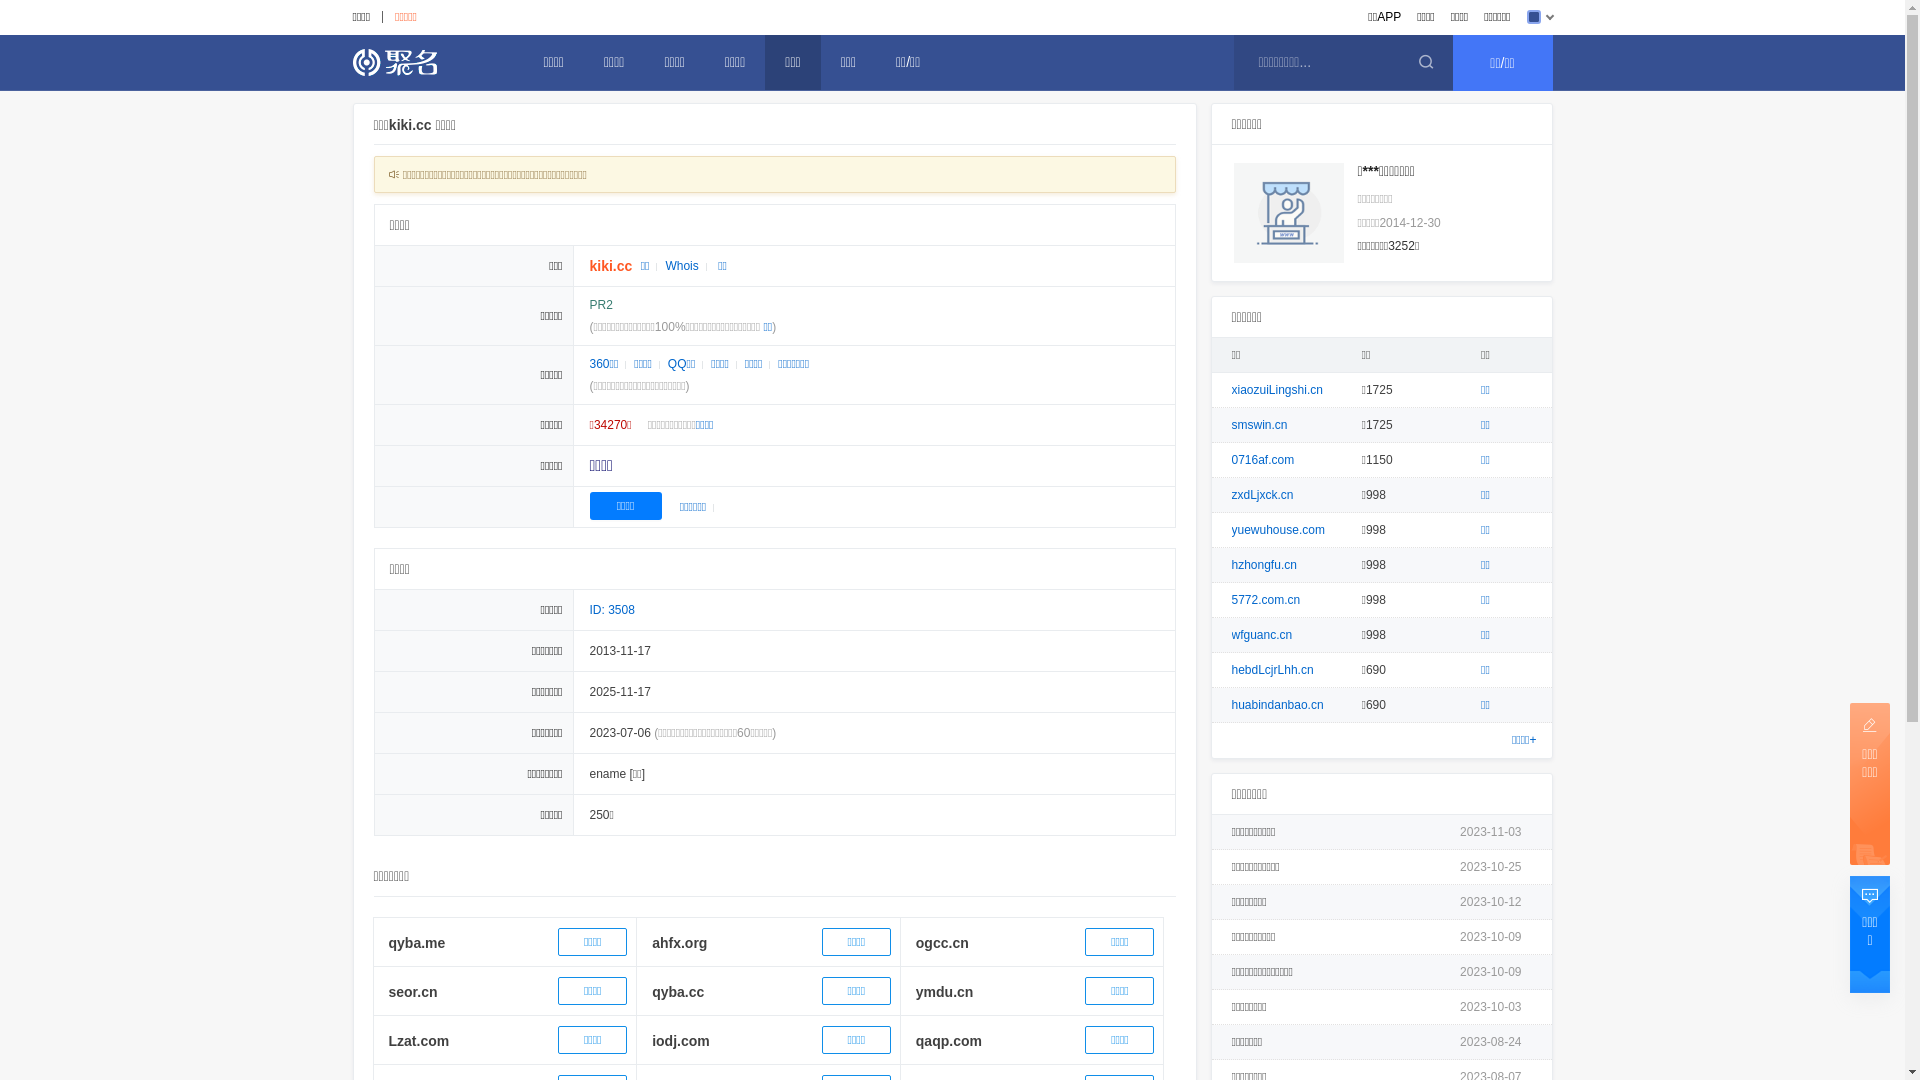 The height and width of the screenshot is (1080, 1920). Describe the element at coordinates (1263, 495) in the screenshot. I see `zxdLjxck.cn` at that location.